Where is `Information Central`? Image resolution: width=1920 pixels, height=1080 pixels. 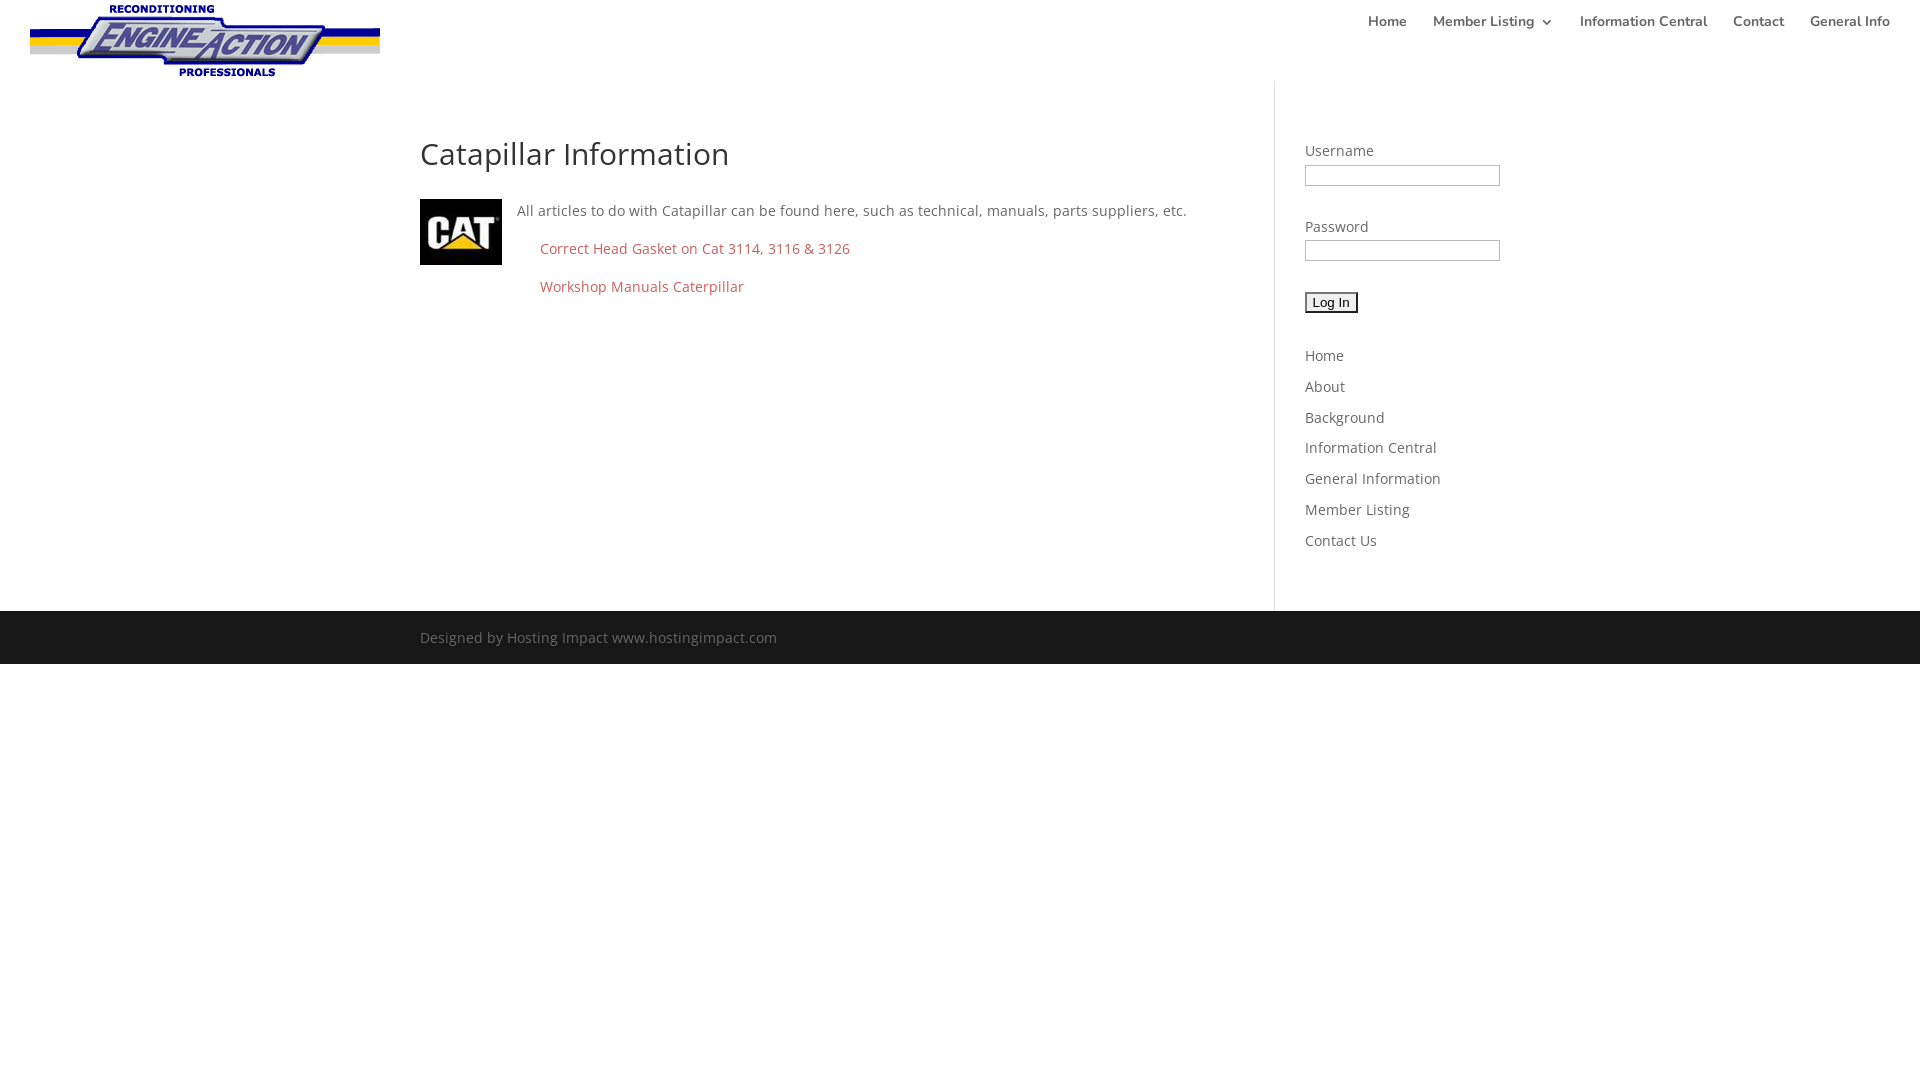
Information Central is located at coordinates (1644, 30).